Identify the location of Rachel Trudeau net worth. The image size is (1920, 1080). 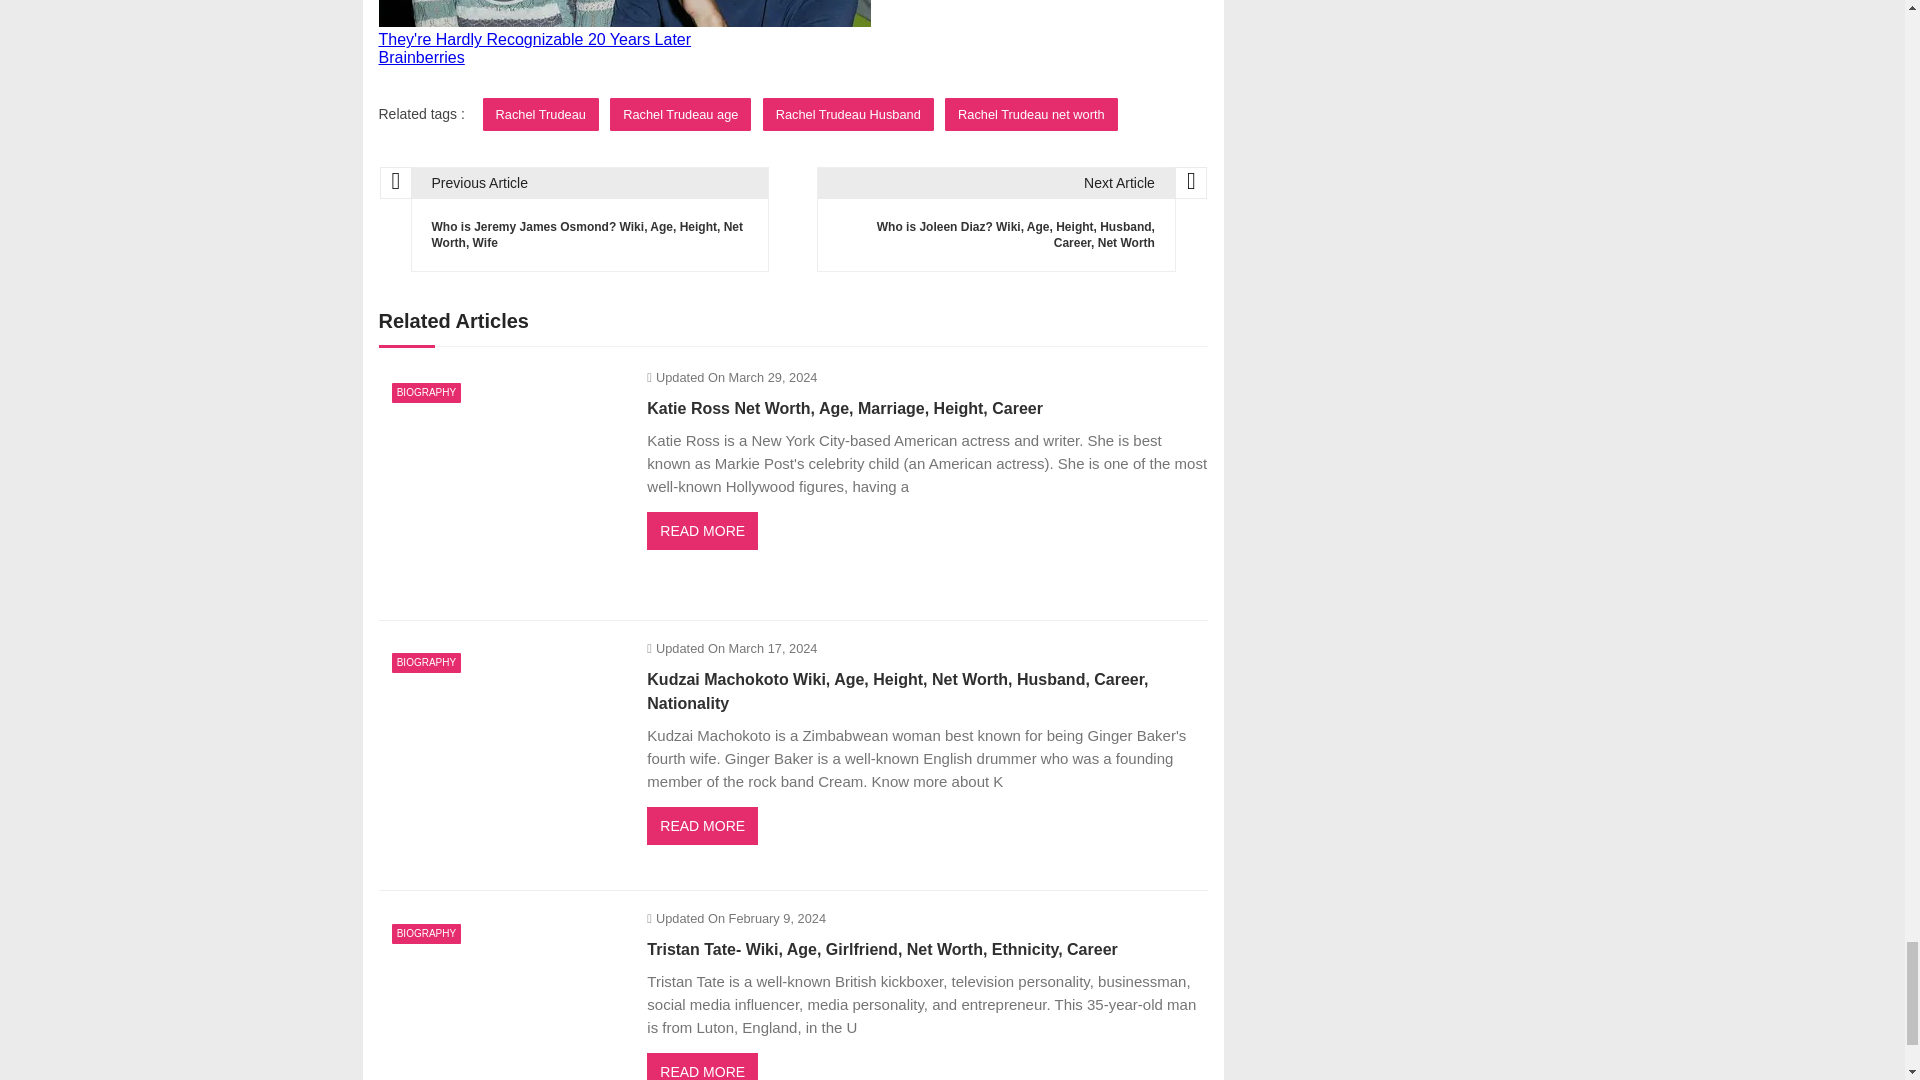
(1030, 114).